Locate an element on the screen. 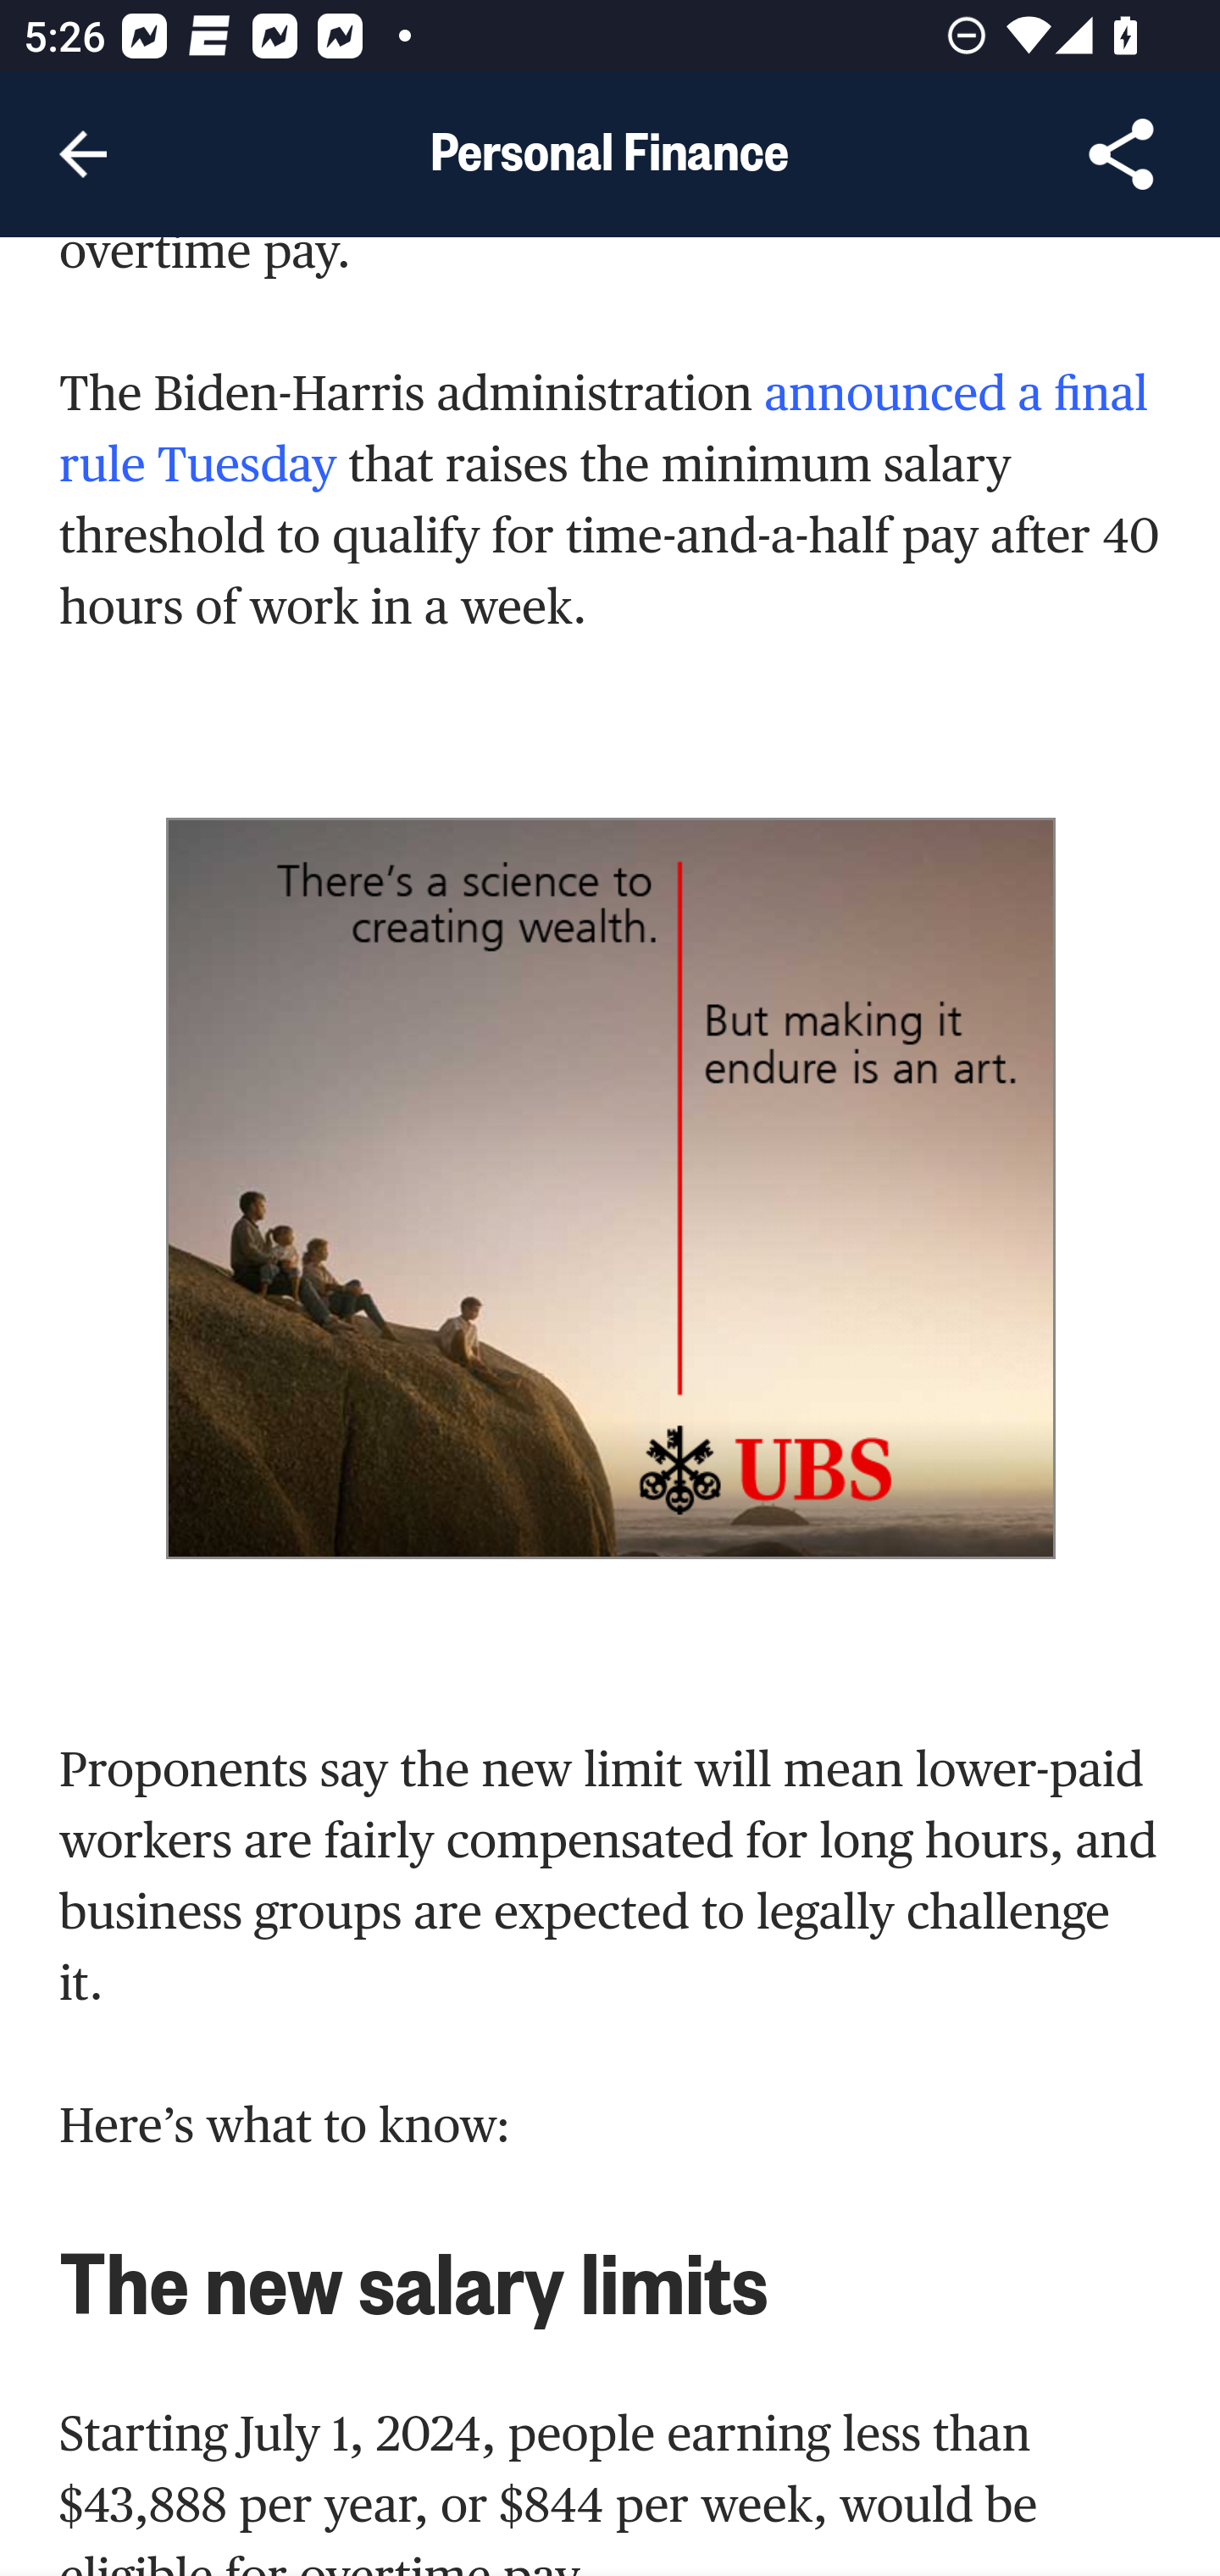  announced a final rule Tuesday is located at coordinates (605, 429).